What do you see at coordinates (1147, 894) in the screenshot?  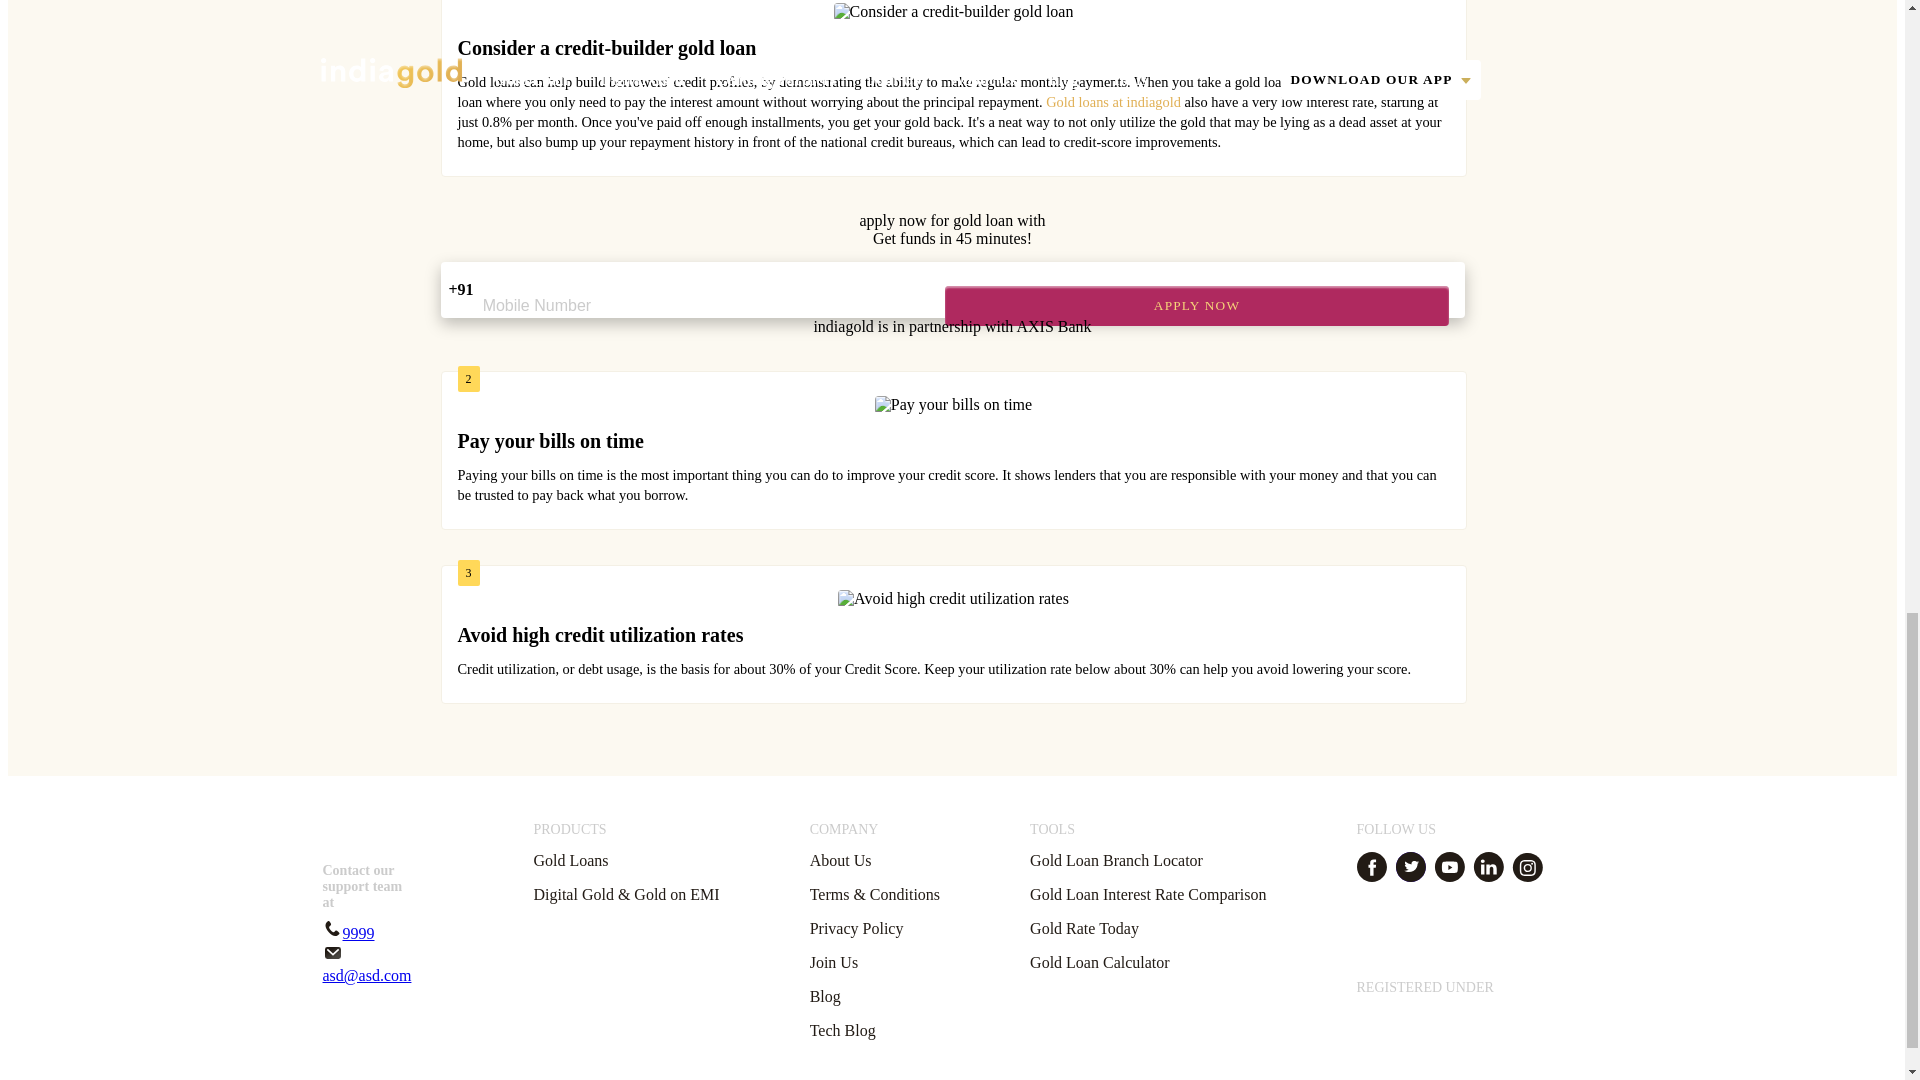 I see `Gold Loan Interest Rate Comparison` at bounding box center [1147, 894].